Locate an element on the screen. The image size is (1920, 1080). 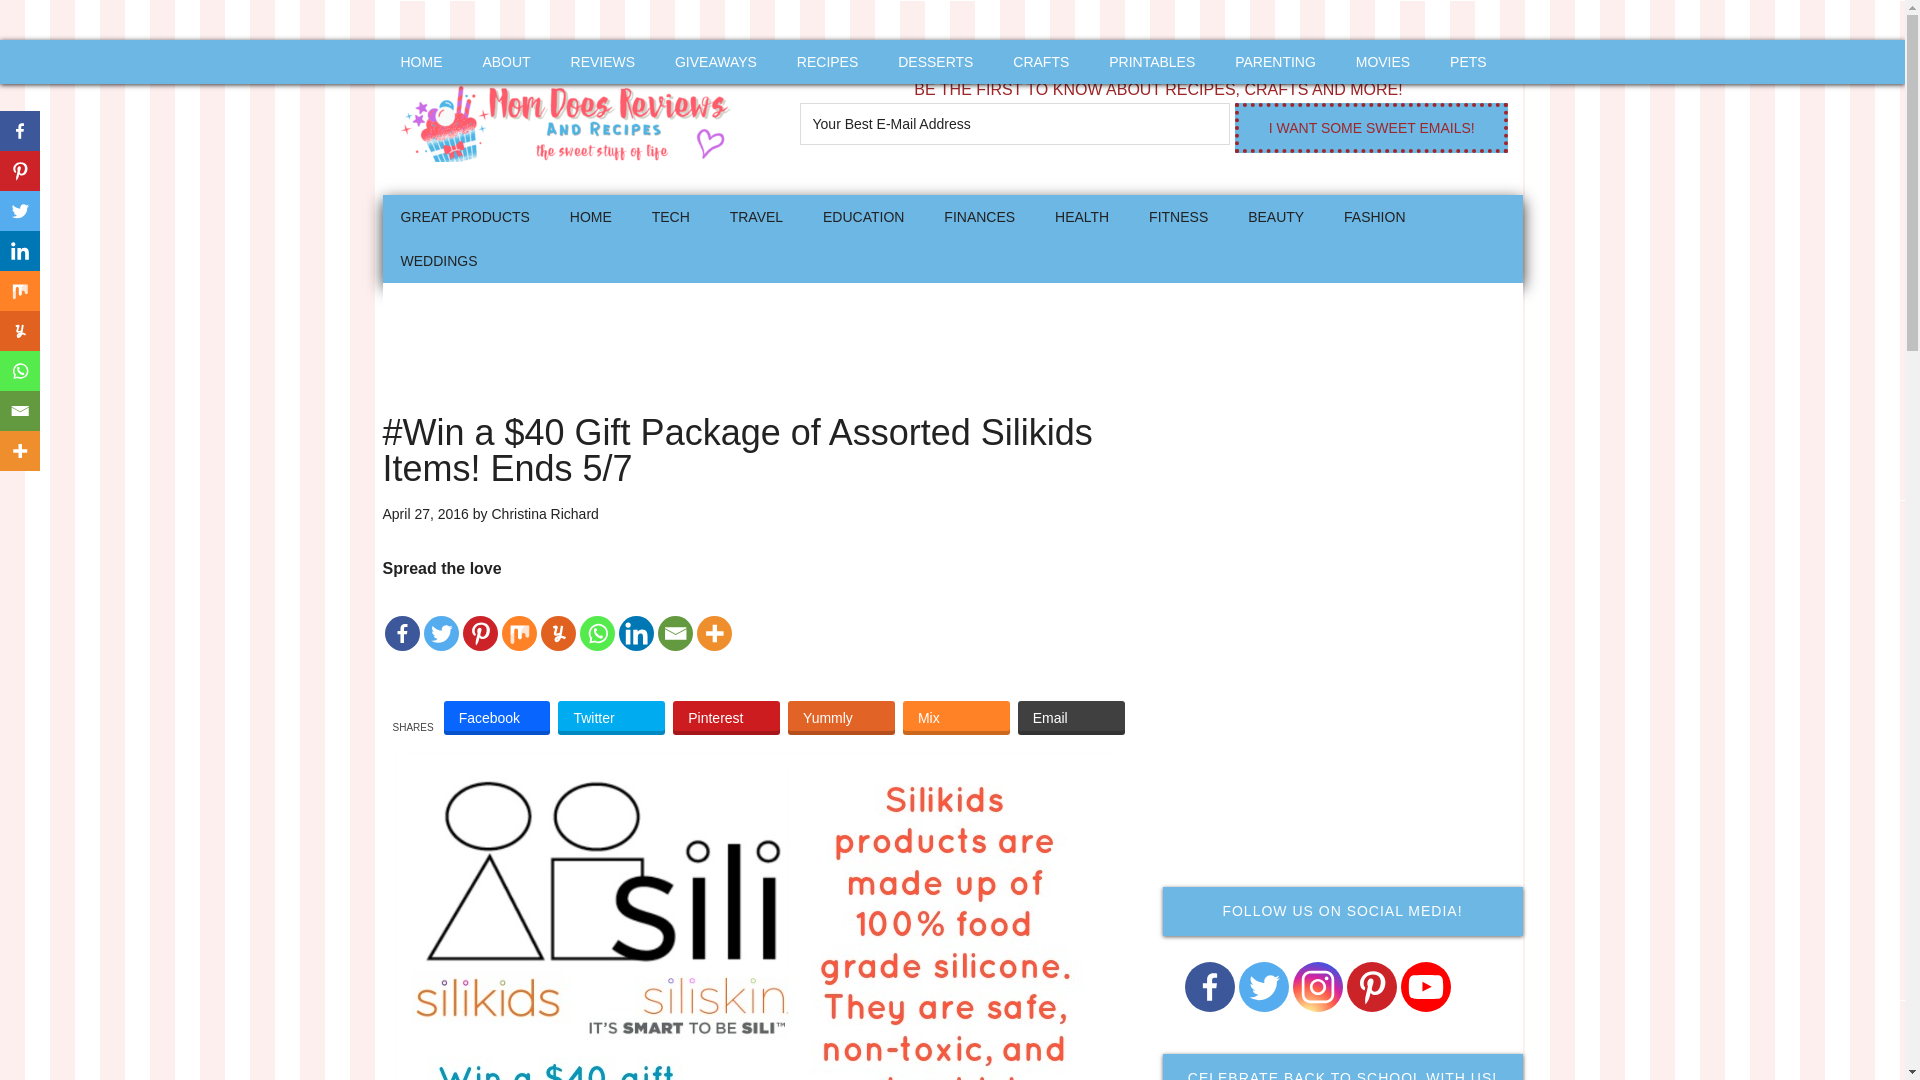
GIVEAWAYS is located at coordinates (716, 62).